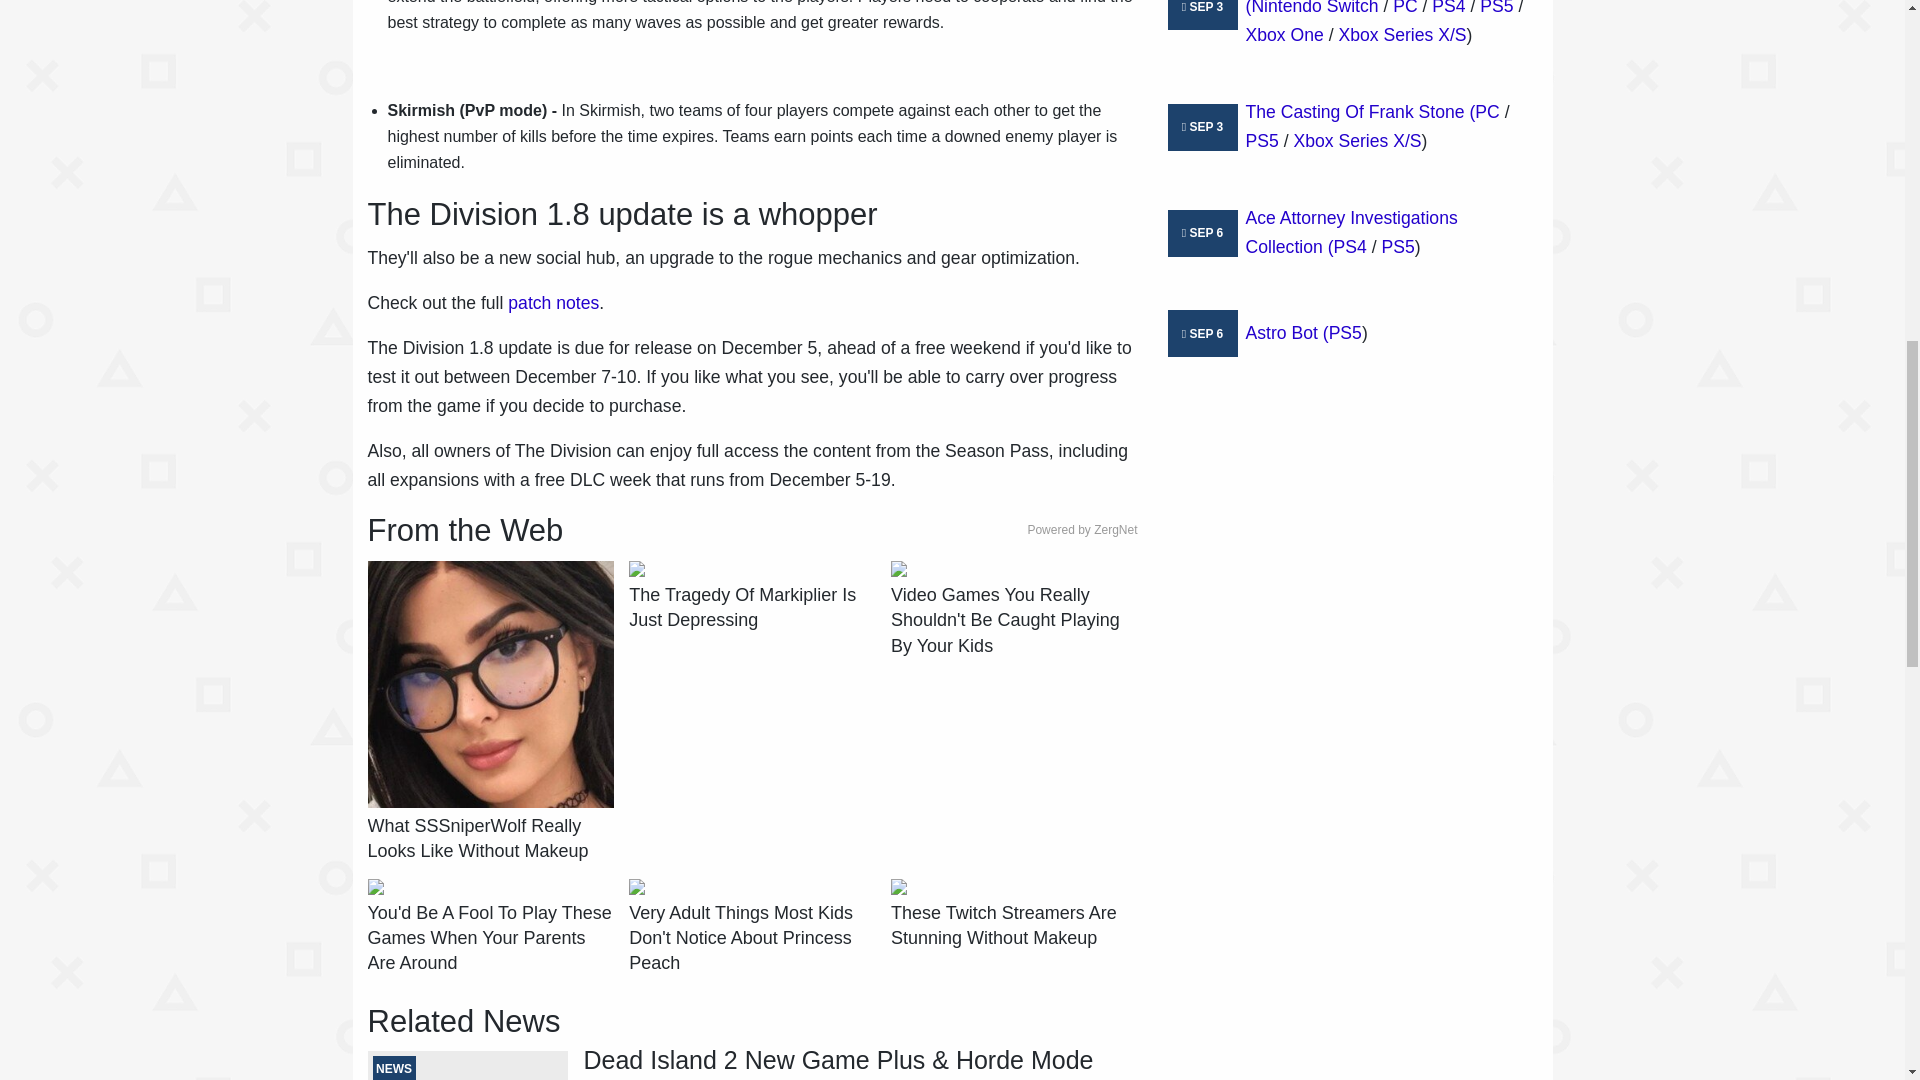 Image resolution: width=1920 pixels, height=1080 pixels. Describe the element at coordinates (491, 839) in the screenshot. I see `What SSSniperWolf Really Looks Like Without Makeup` at that location.